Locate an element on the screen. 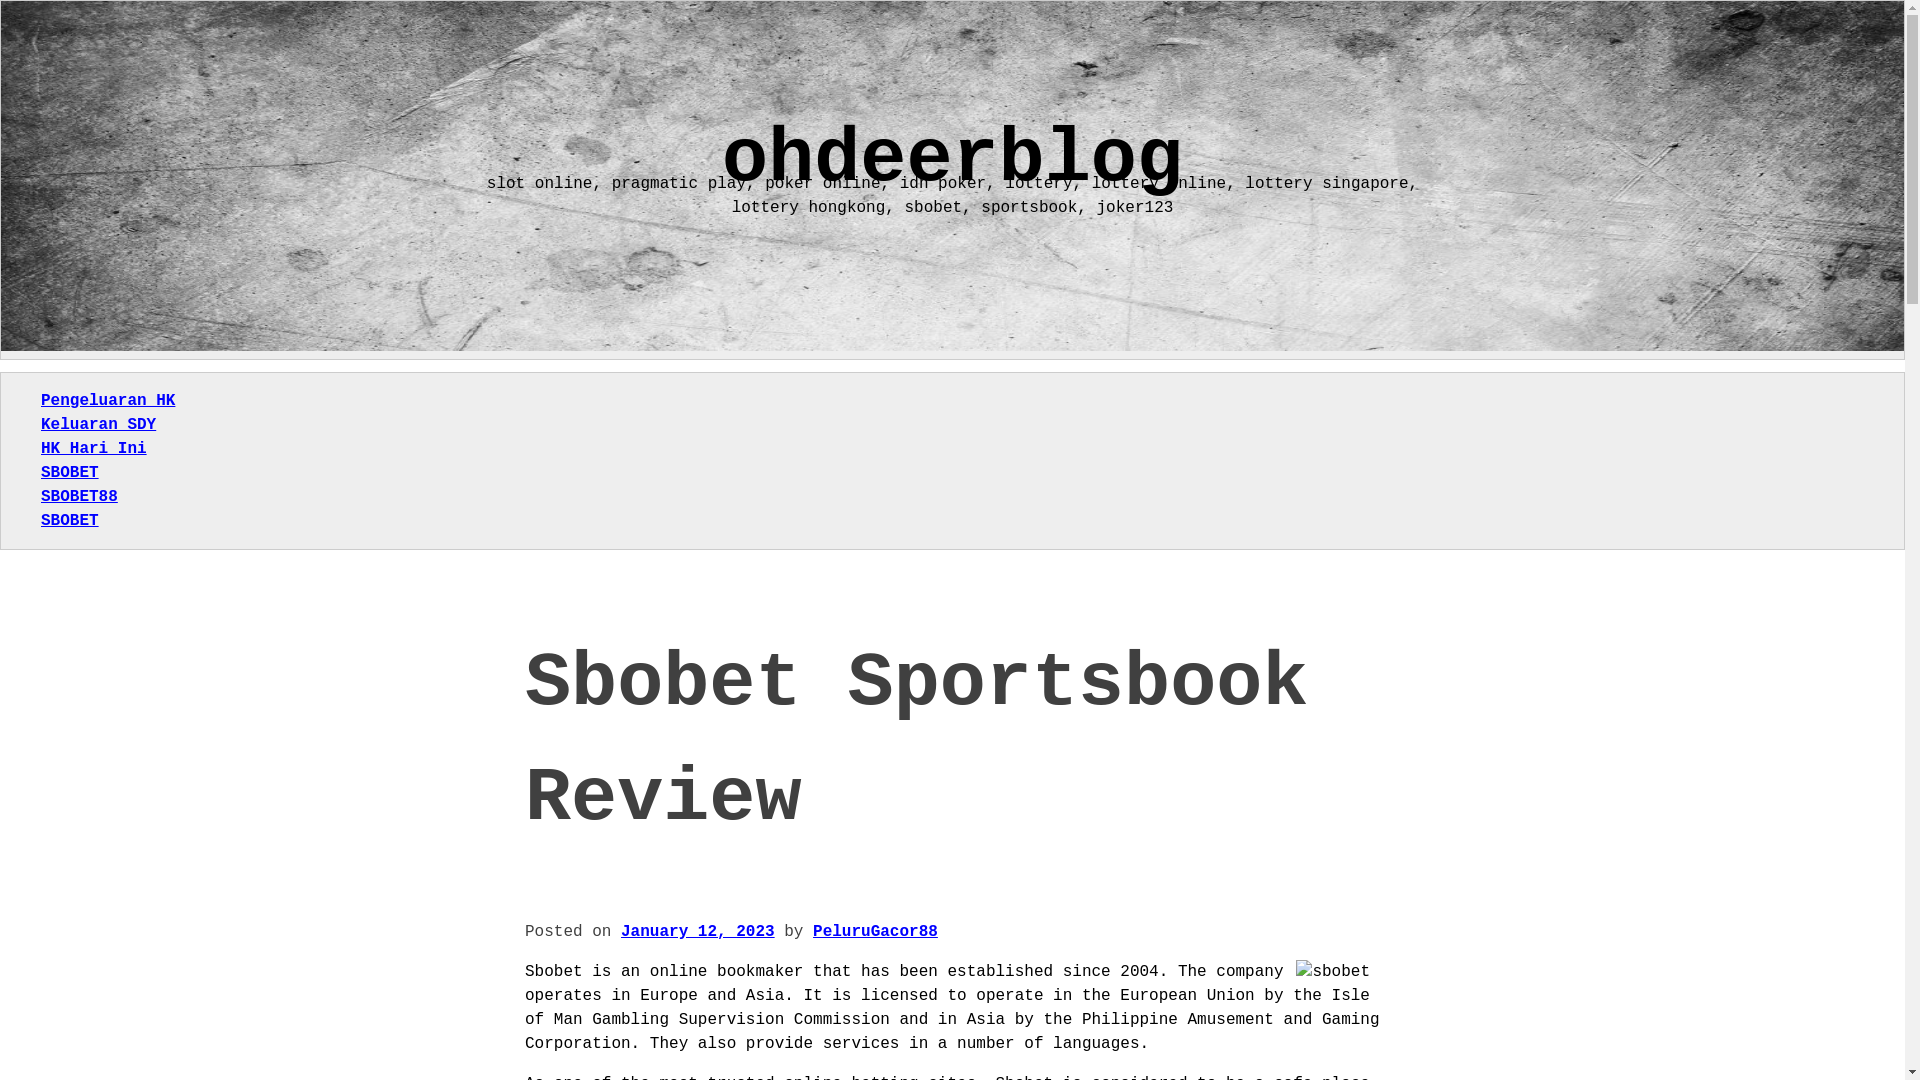 The width and height of the screenshot is (1920, 1080). SBOBET is located at coordinates (70, 520).